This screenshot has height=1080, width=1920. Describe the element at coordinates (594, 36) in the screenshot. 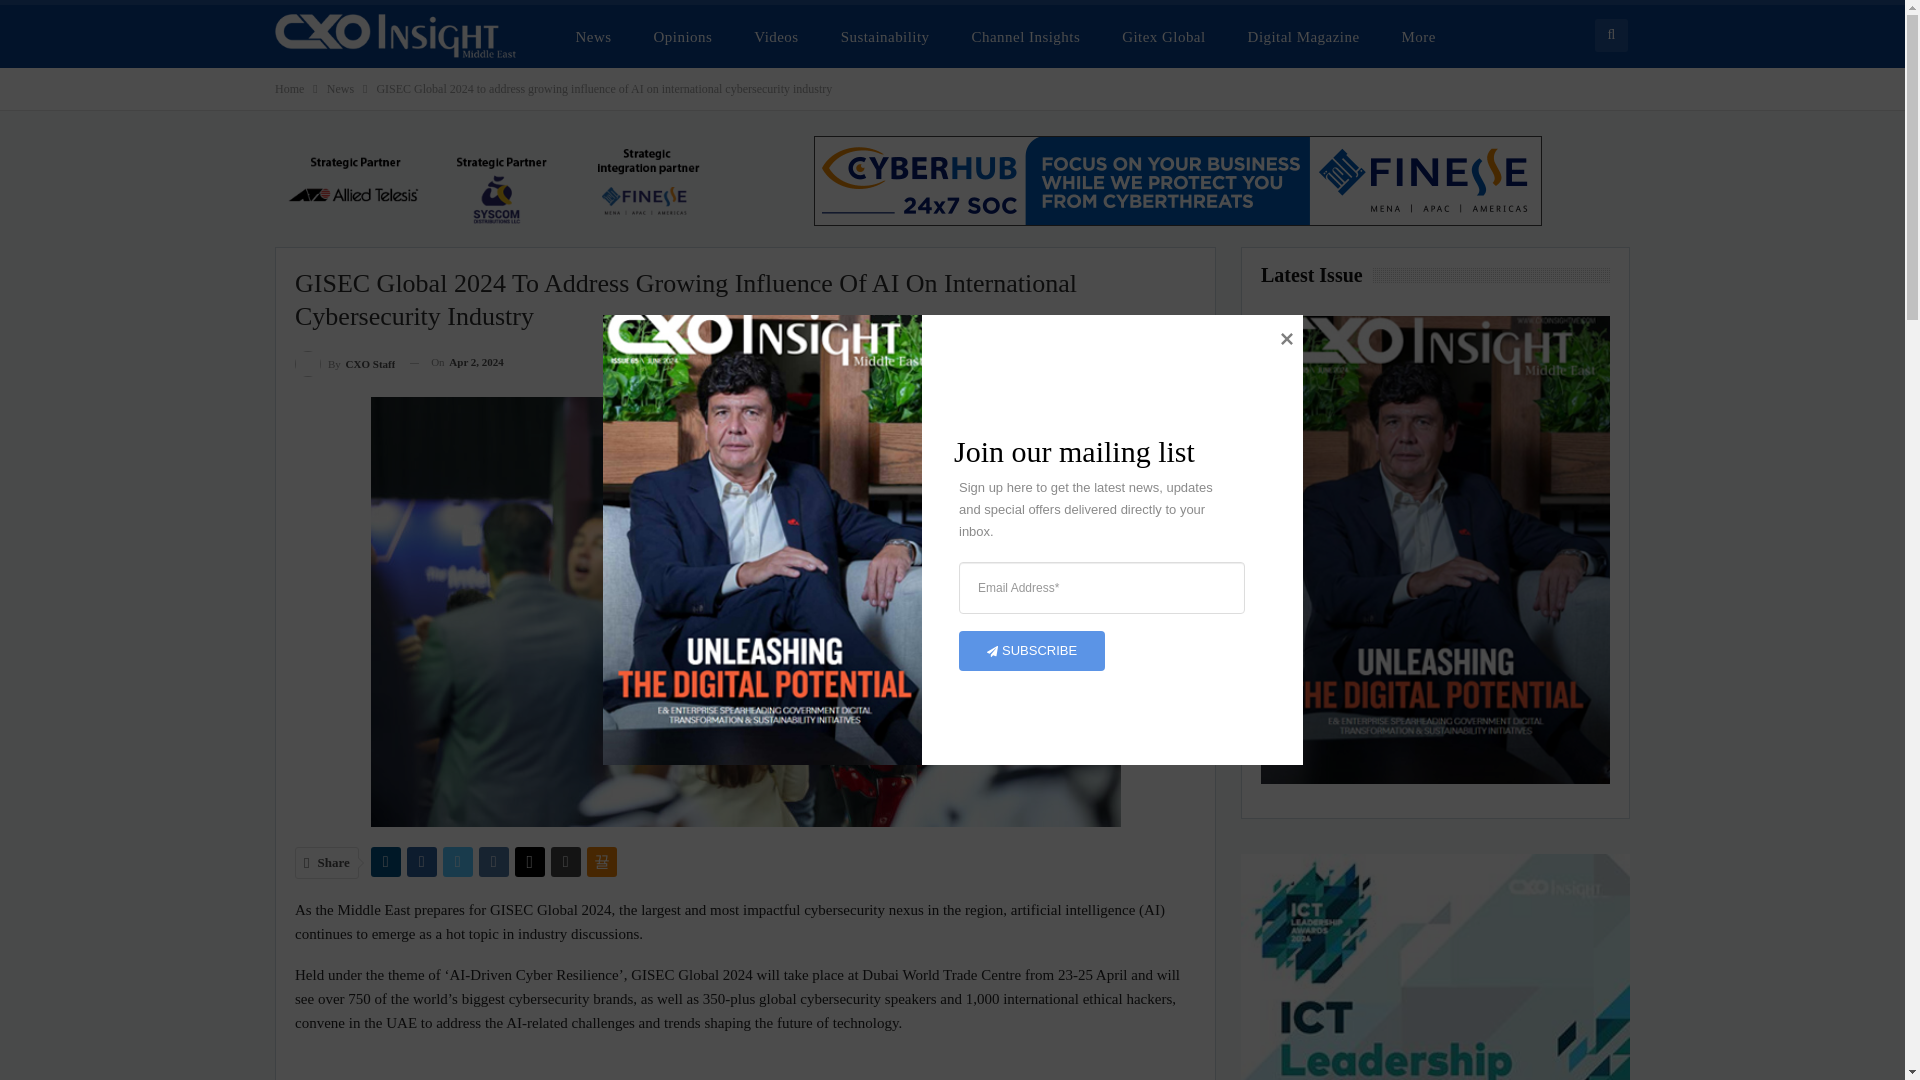

I see `News` at that location.